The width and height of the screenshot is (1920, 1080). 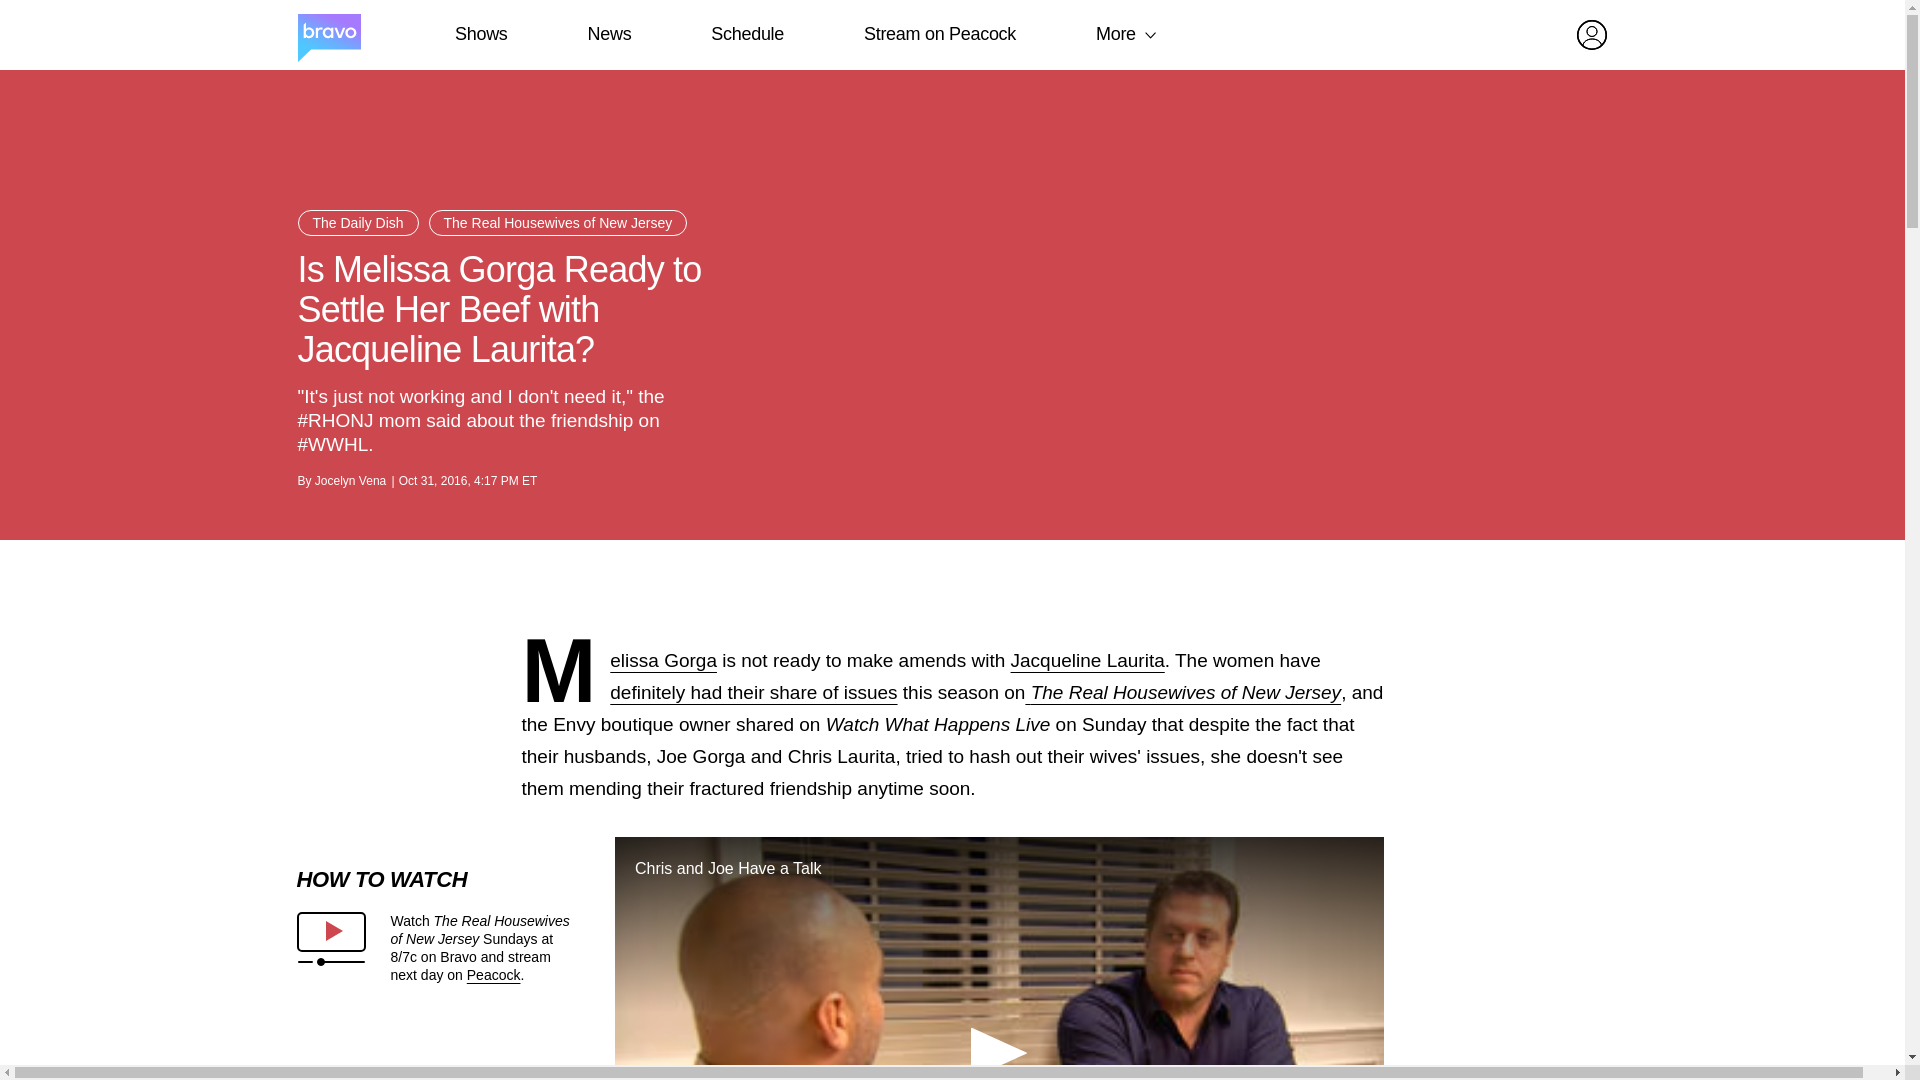 What do you see at coordinates (1182, 692) in the screenshot?
I see `The Real Housewives of New Jersey` at bounding box center [1182, 692].